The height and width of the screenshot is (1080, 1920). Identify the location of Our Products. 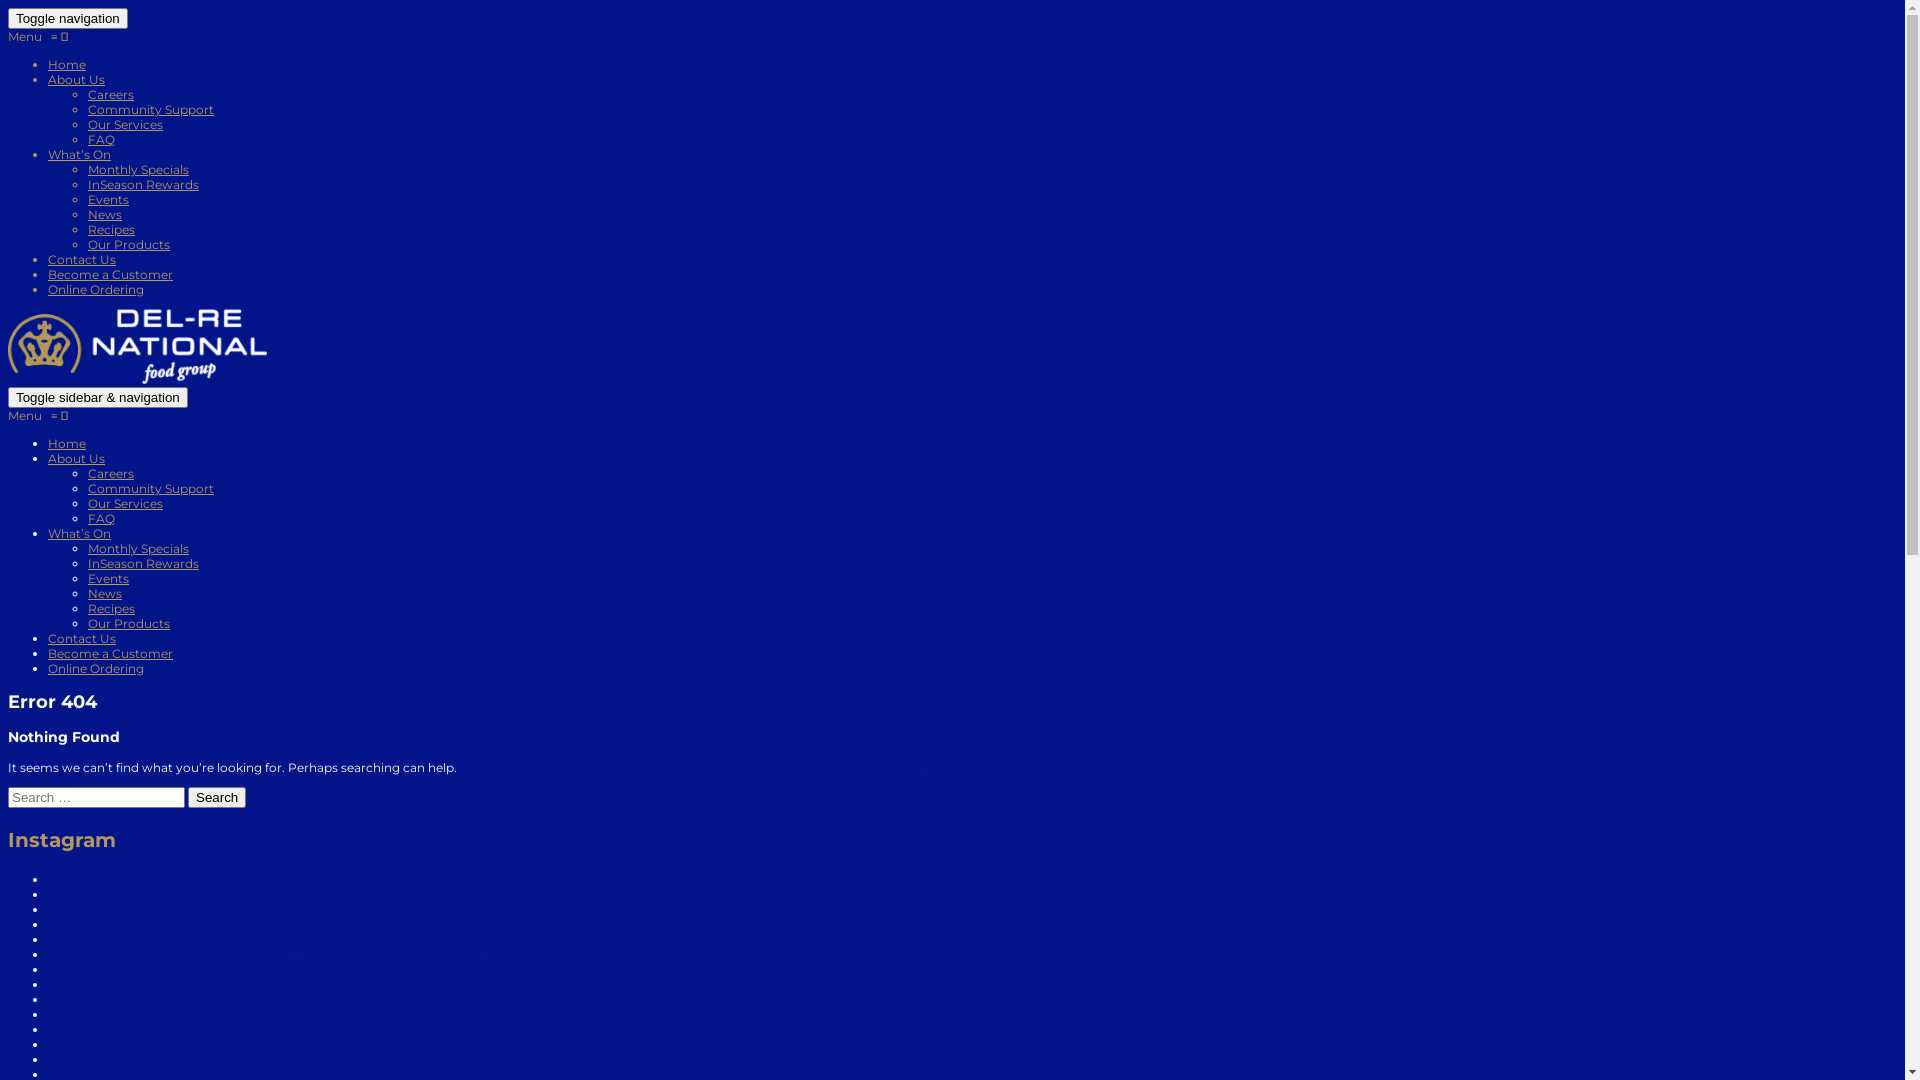
(129, 244).